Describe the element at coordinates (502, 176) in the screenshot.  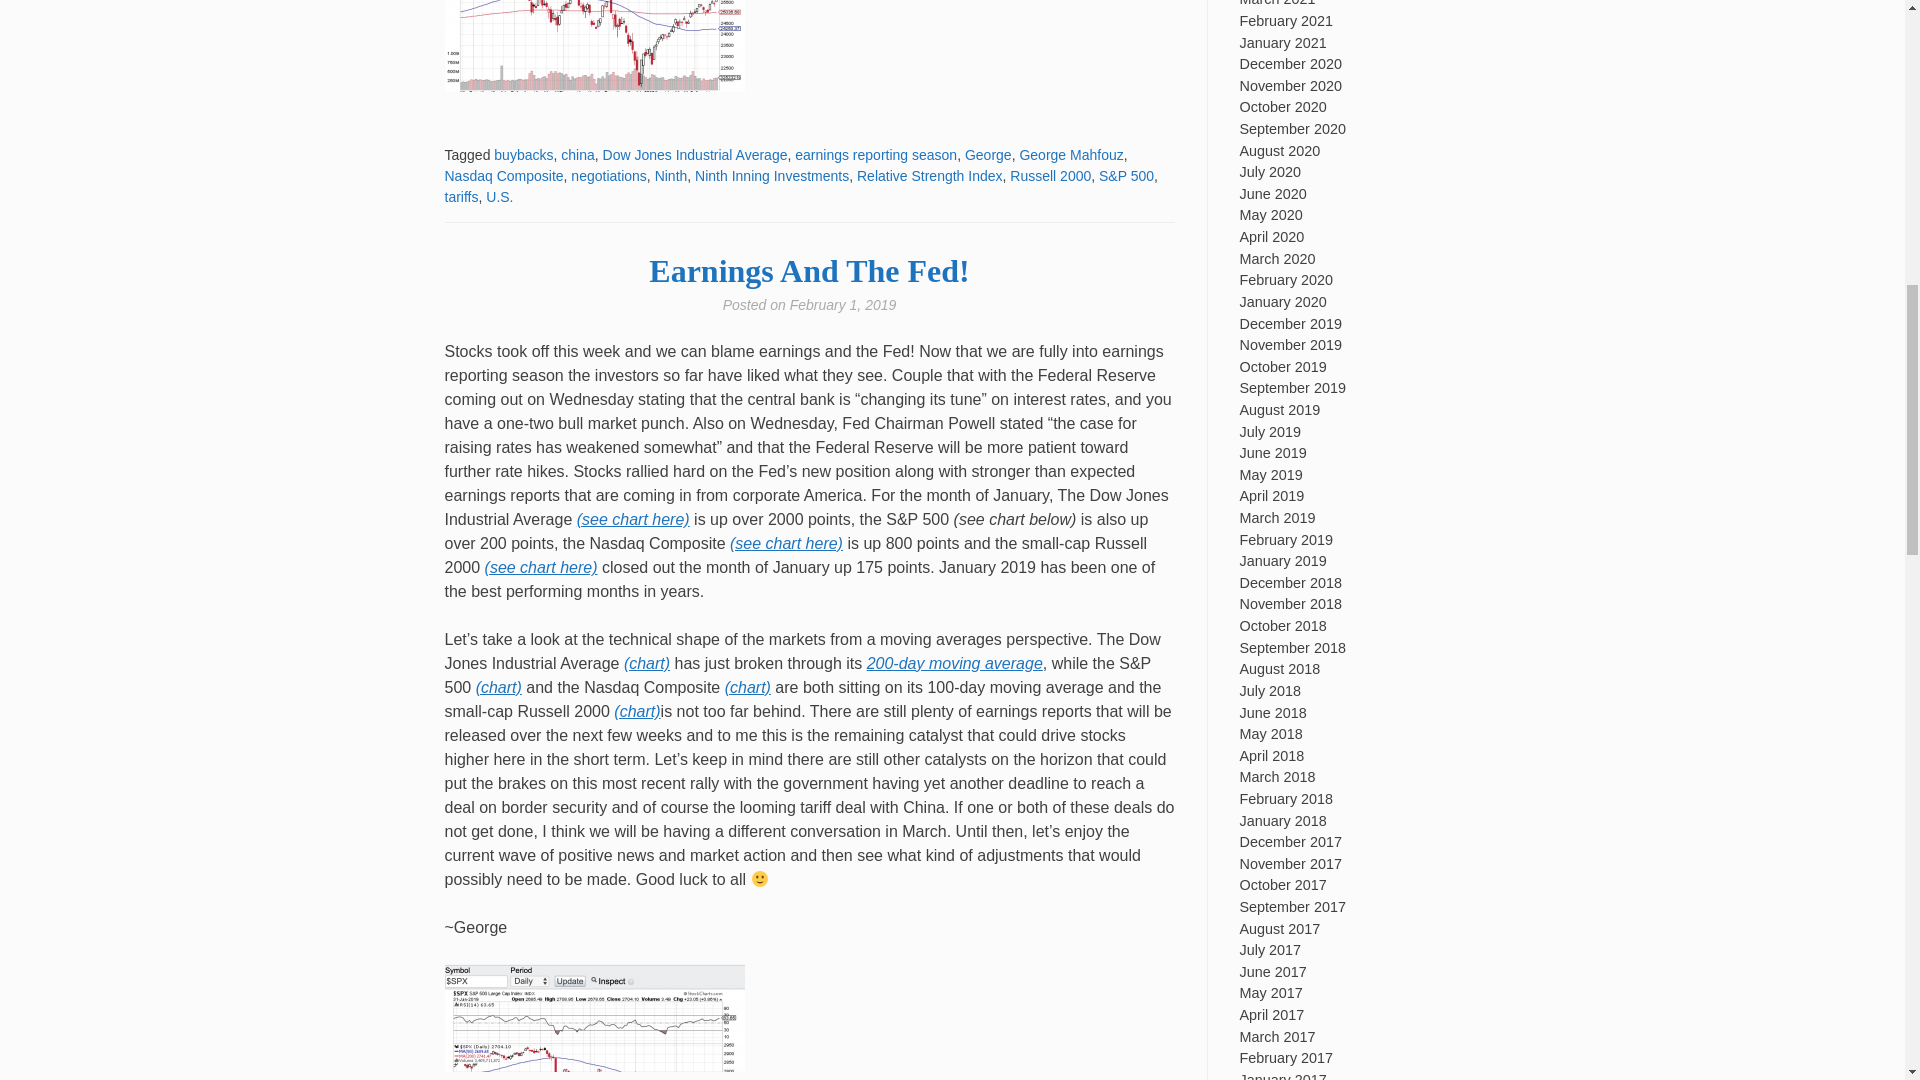
I see `Nasdaq Composite` at that location.